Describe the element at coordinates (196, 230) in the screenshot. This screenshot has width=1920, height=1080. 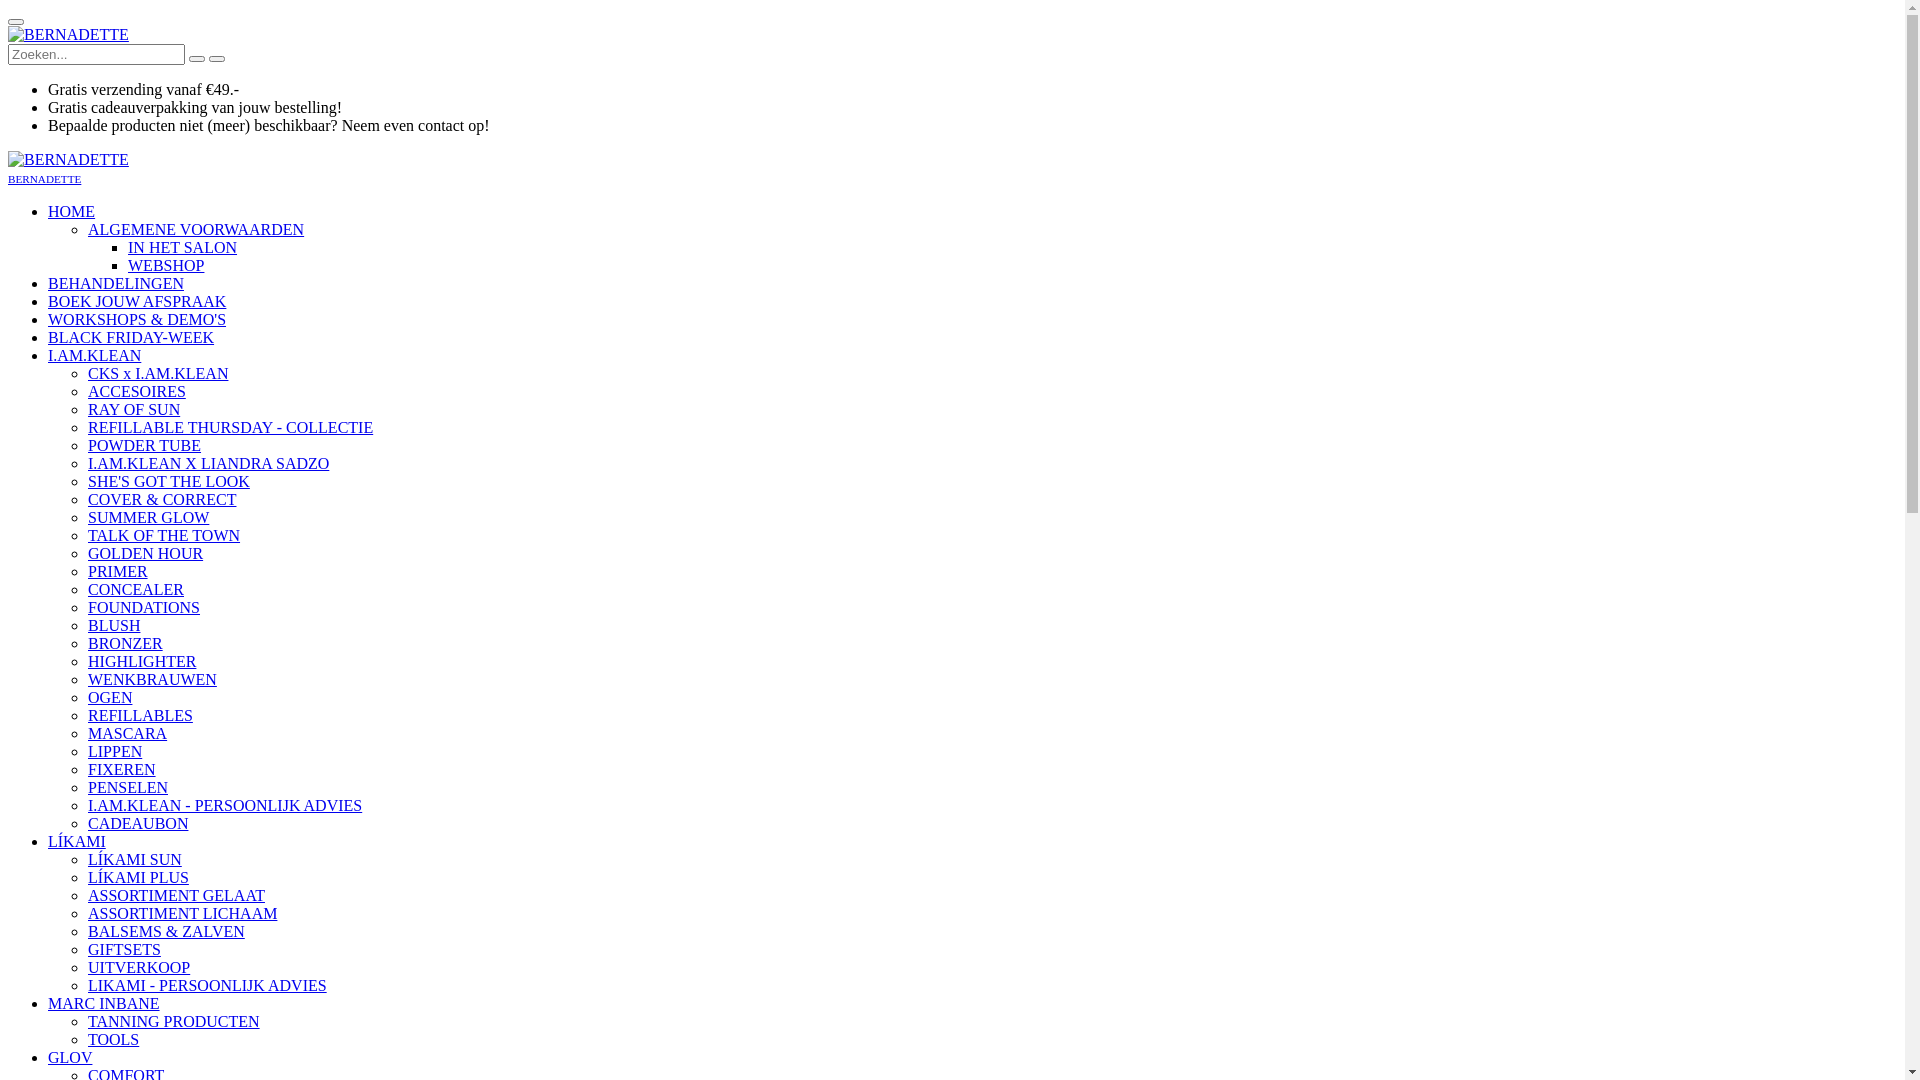
I see `ALGEMENE VOORWAARDEN` at that location.